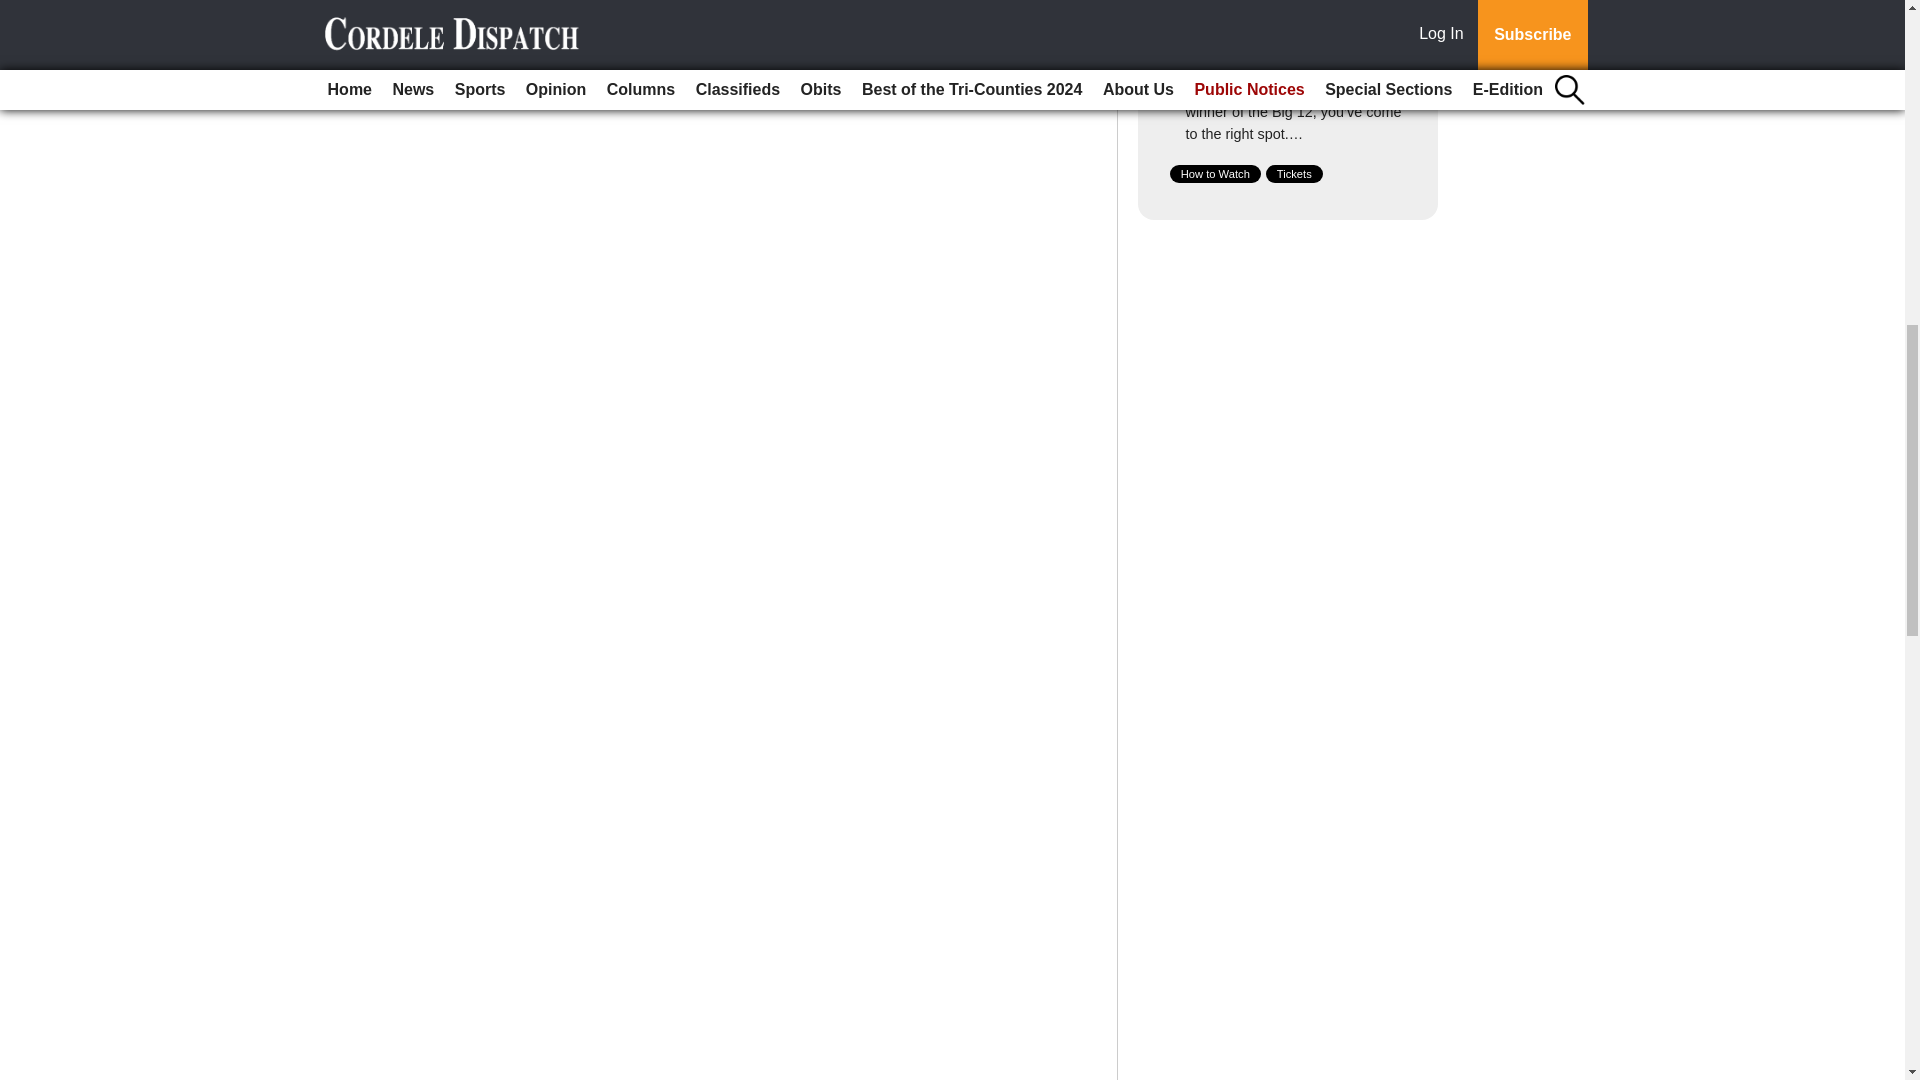  What do you see at coordinates (1215, 174) in the screenshot?
I see `How to Watch` at bounding box center [1215, 174].